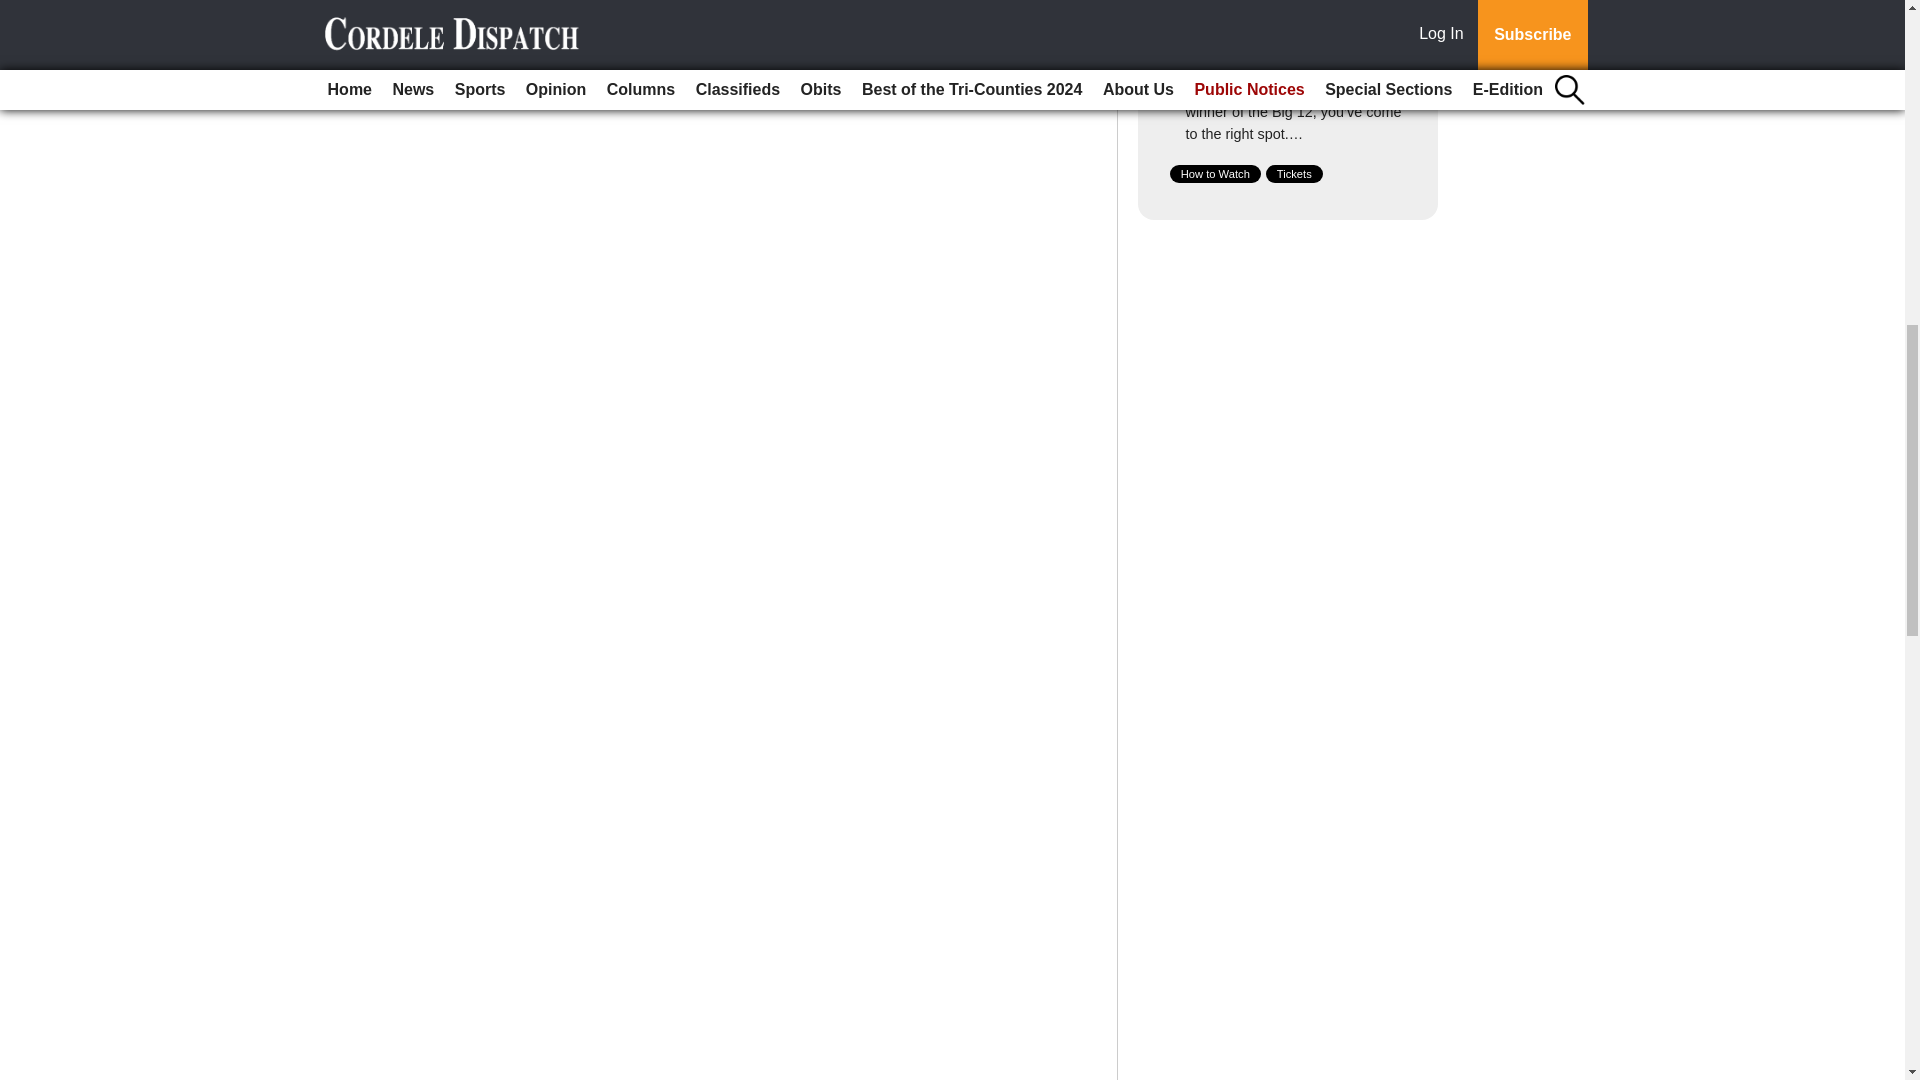  What do you see at coordinates (1215, 174) in the screenshot?
I see `How to Watch` at bounding box center [1215, 174].